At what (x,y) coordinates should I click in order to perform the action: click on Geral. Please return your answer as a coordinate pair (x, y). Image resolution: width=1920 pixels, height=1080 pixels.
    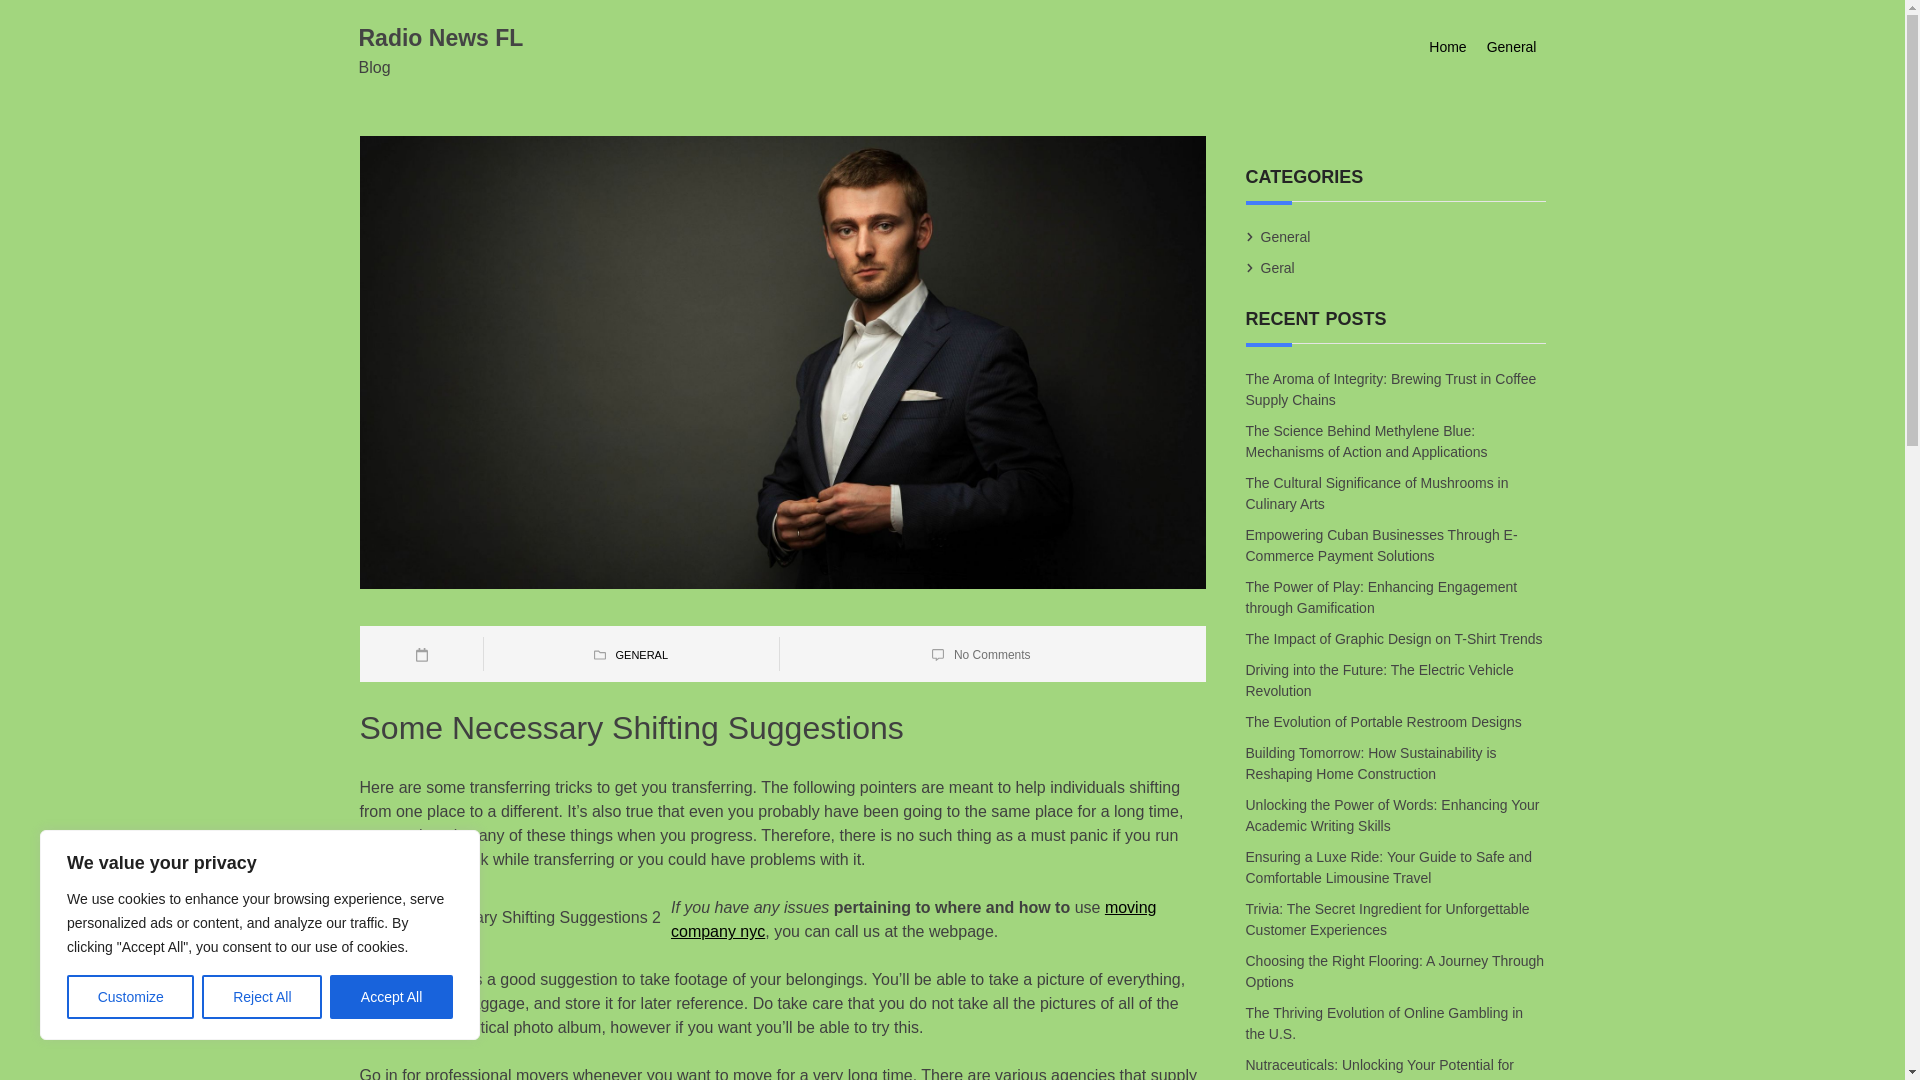
    Looking at the image, I should click on (1278, 268).